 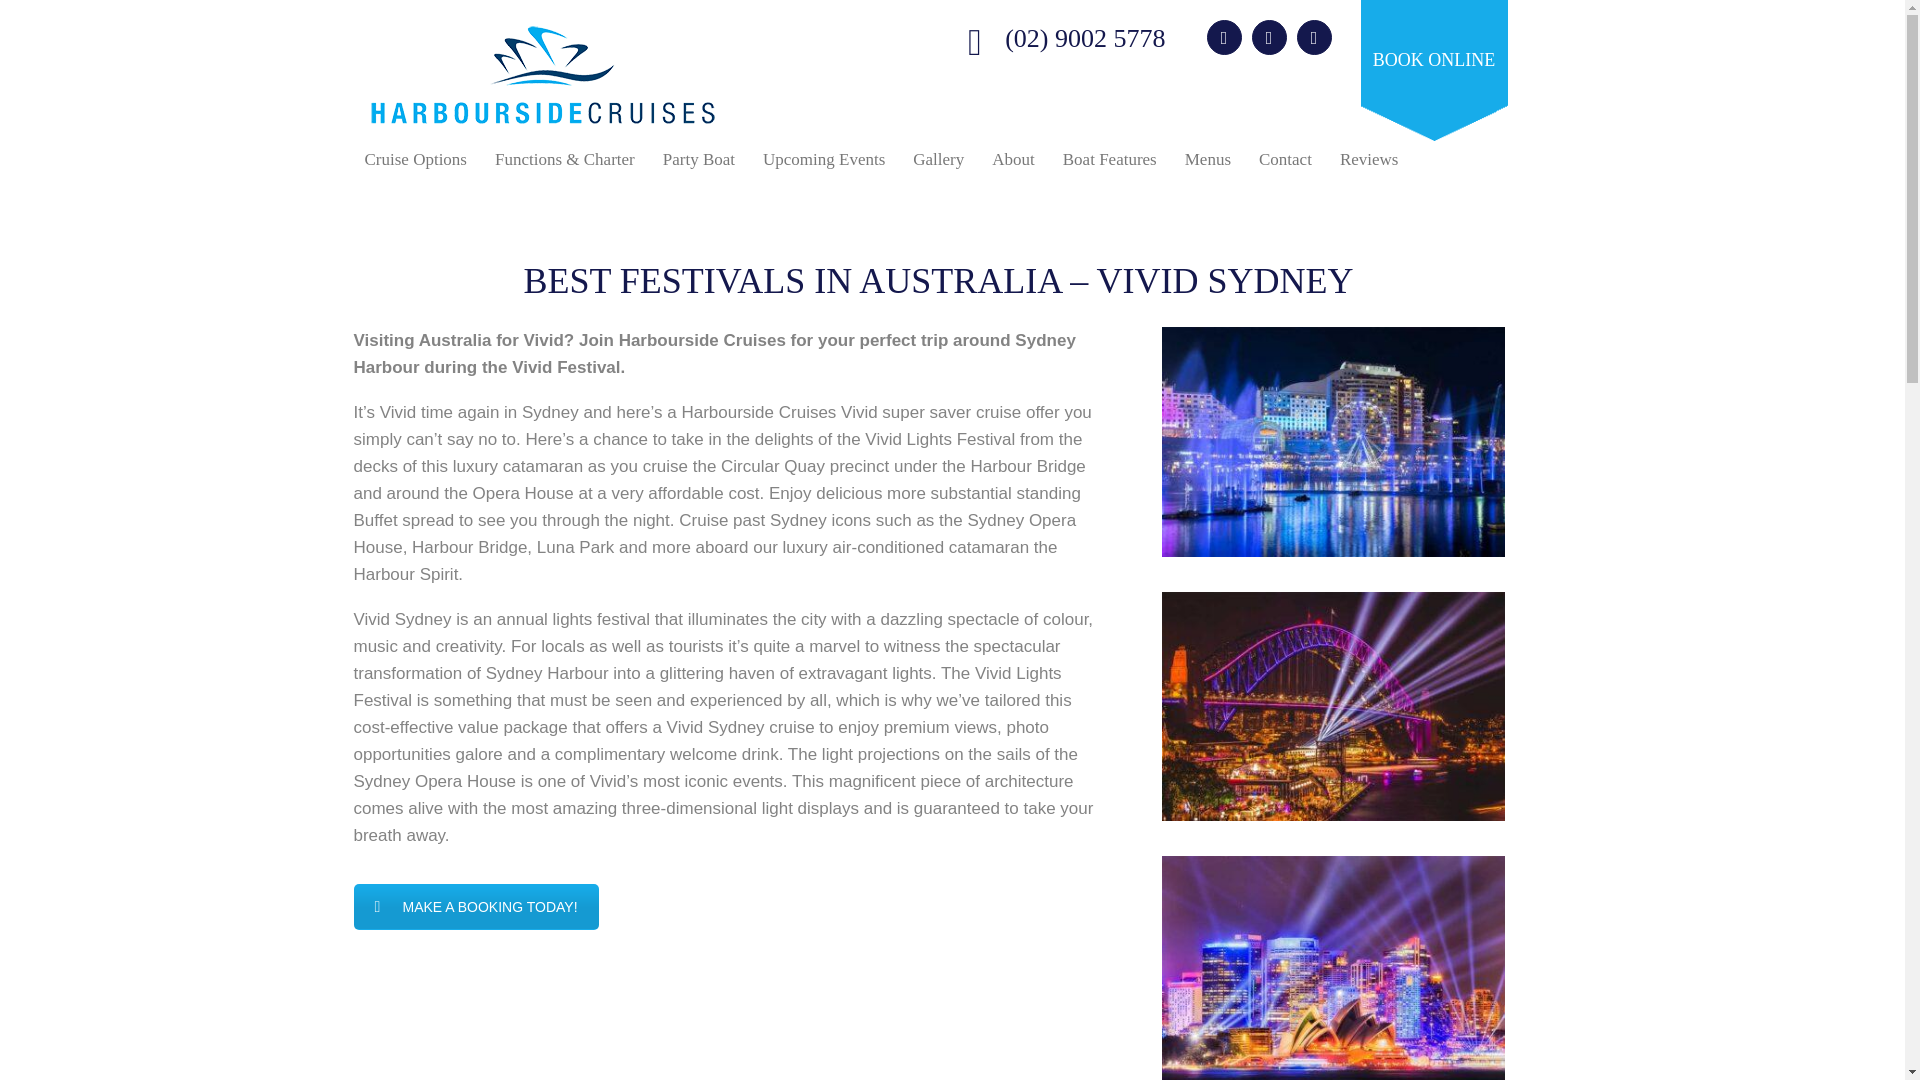 What do you see at coordinates (1333, 706) in the screenshot?
I see `Experience Vivid Sydney 2022 by Harbour Cruise` at bounding box center [1333, 706].